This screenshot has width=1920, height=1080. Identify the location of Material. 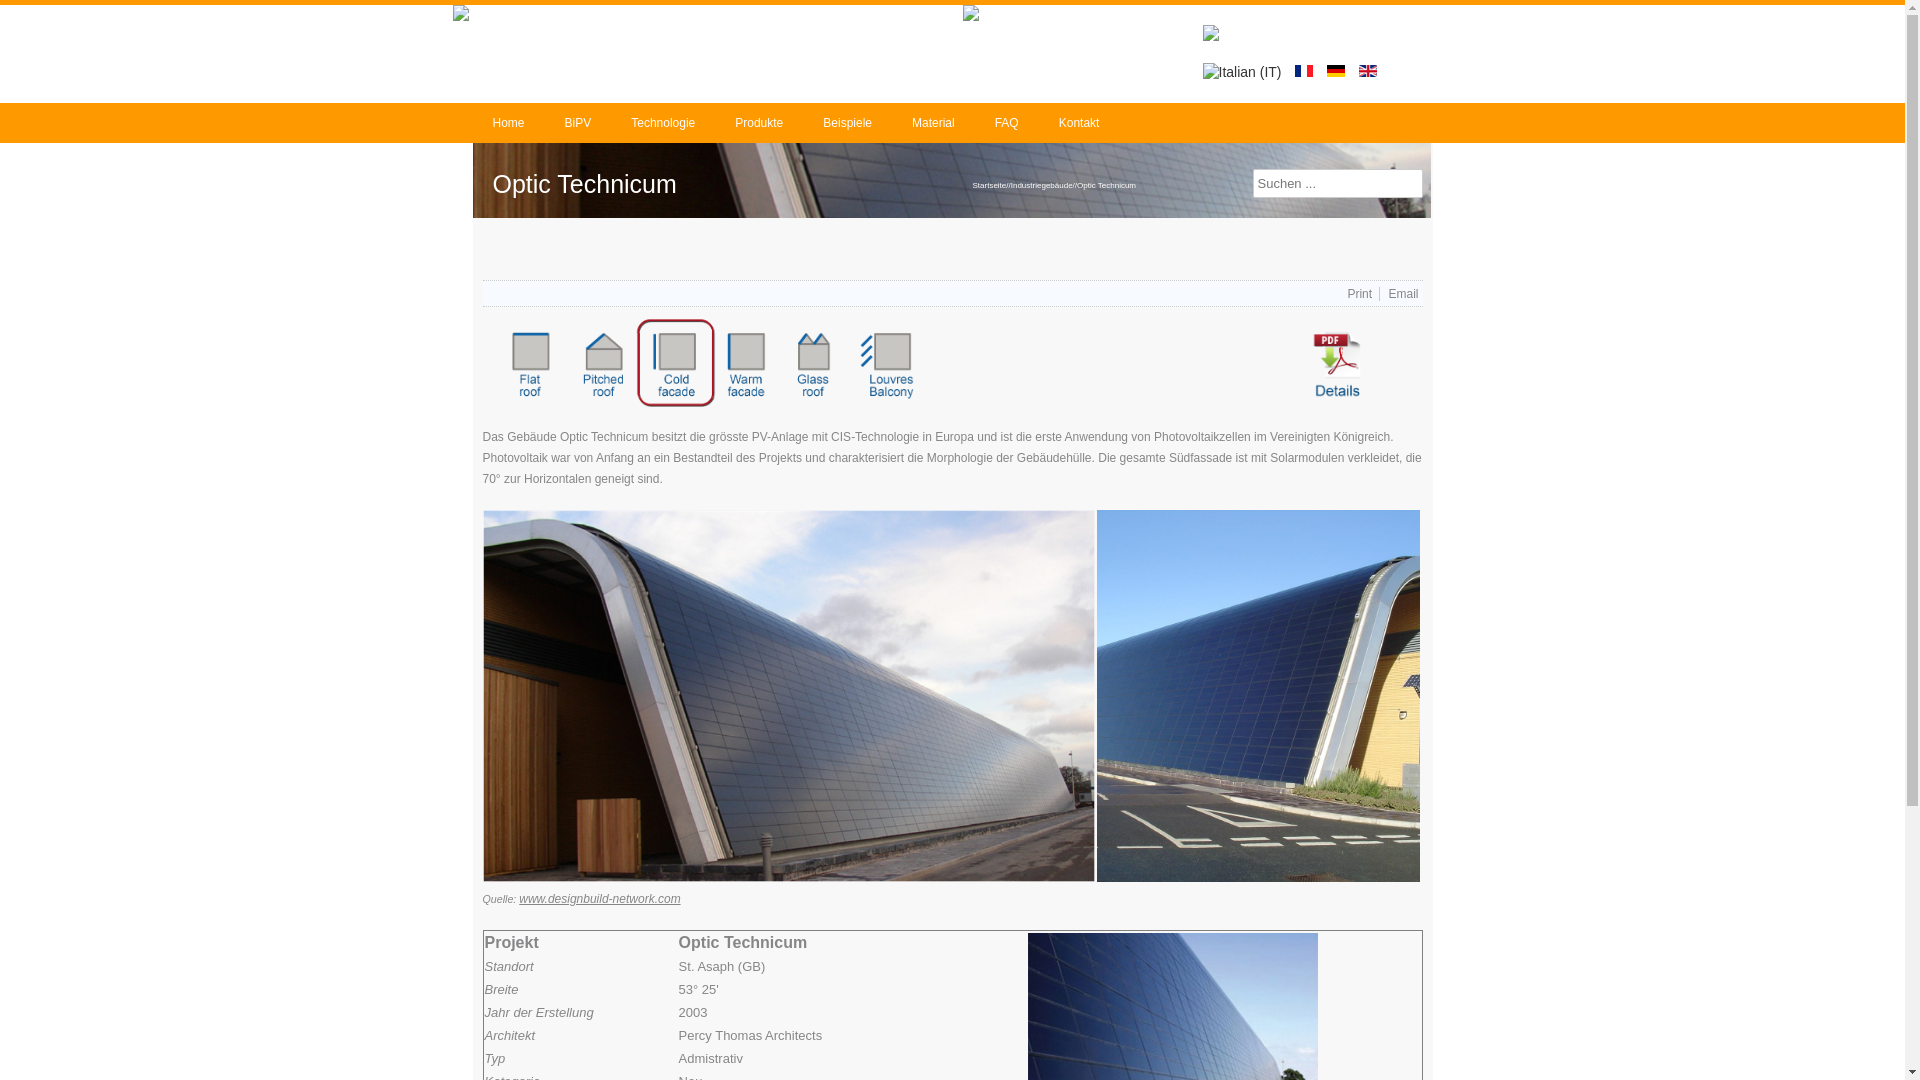
(934, 123).